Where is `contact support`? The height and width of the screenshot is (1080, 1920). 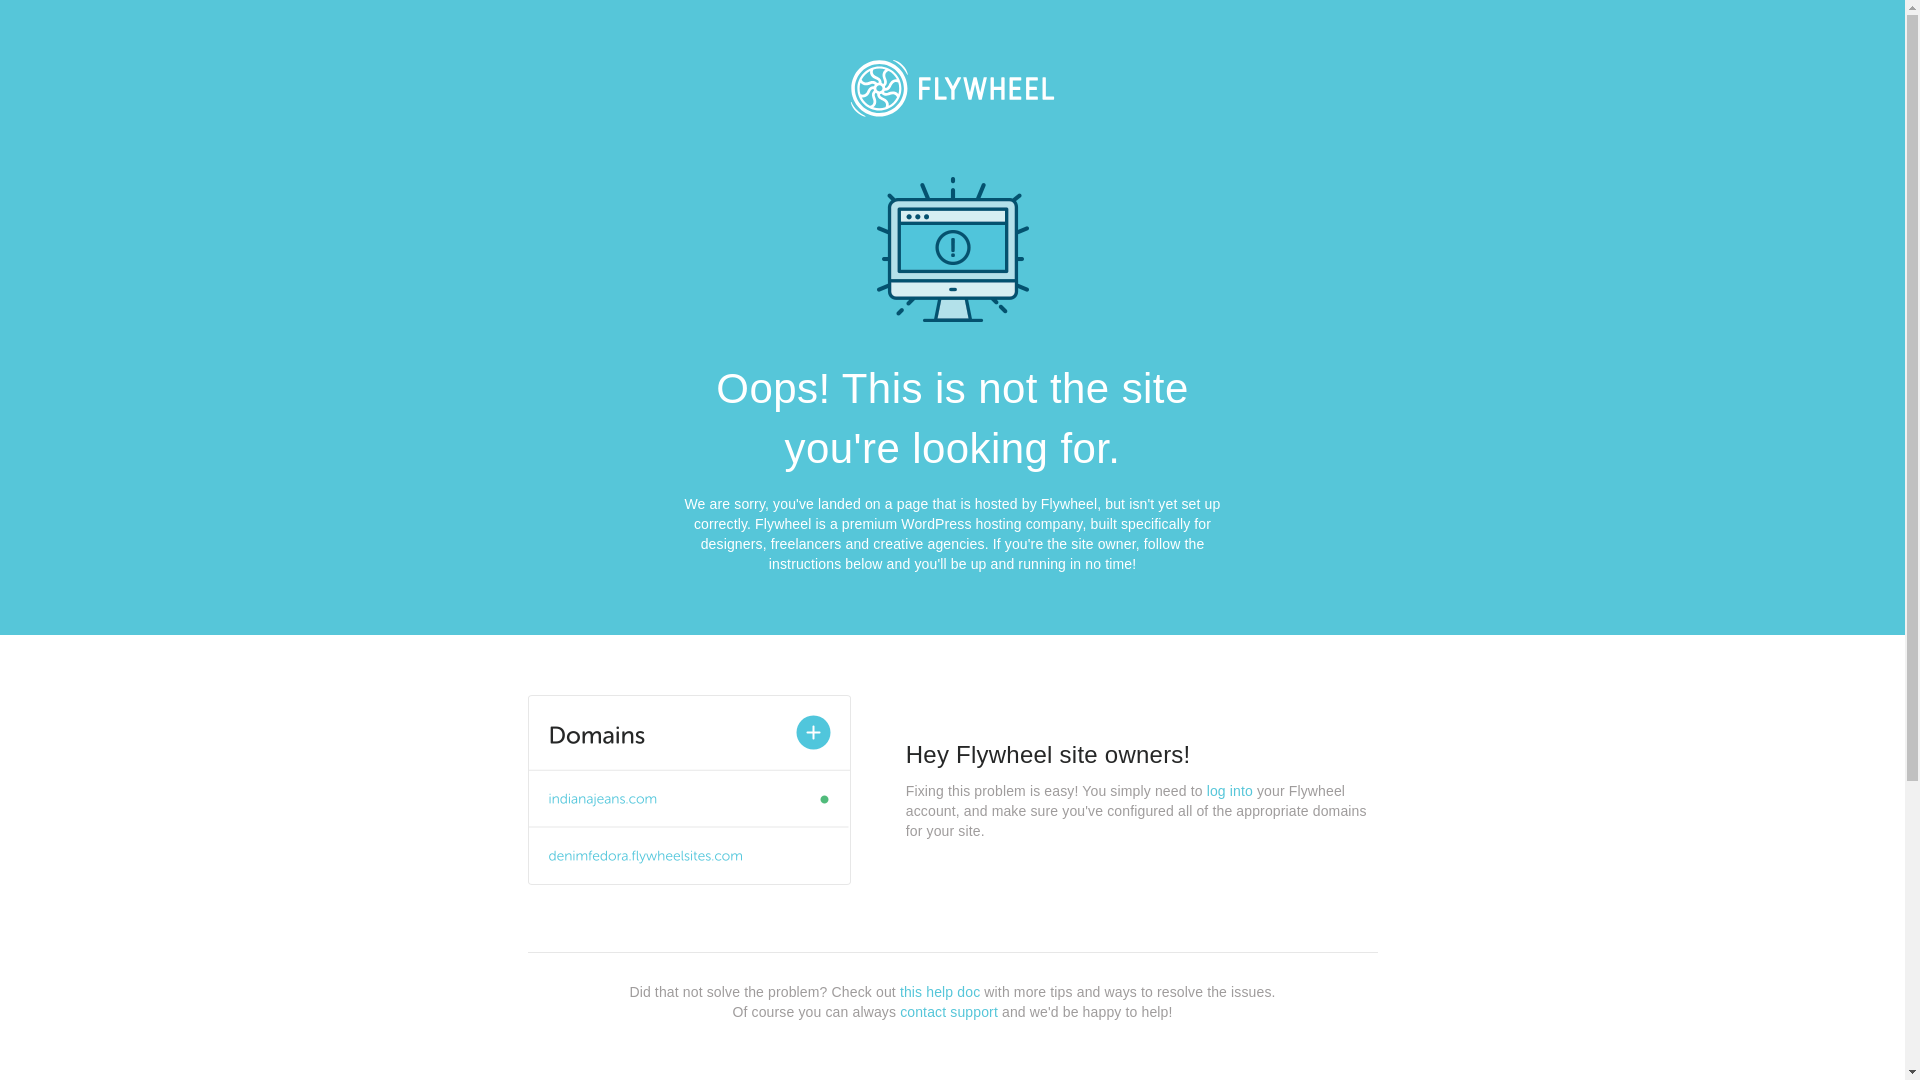
contact support is located at coordinates (949, 1012).